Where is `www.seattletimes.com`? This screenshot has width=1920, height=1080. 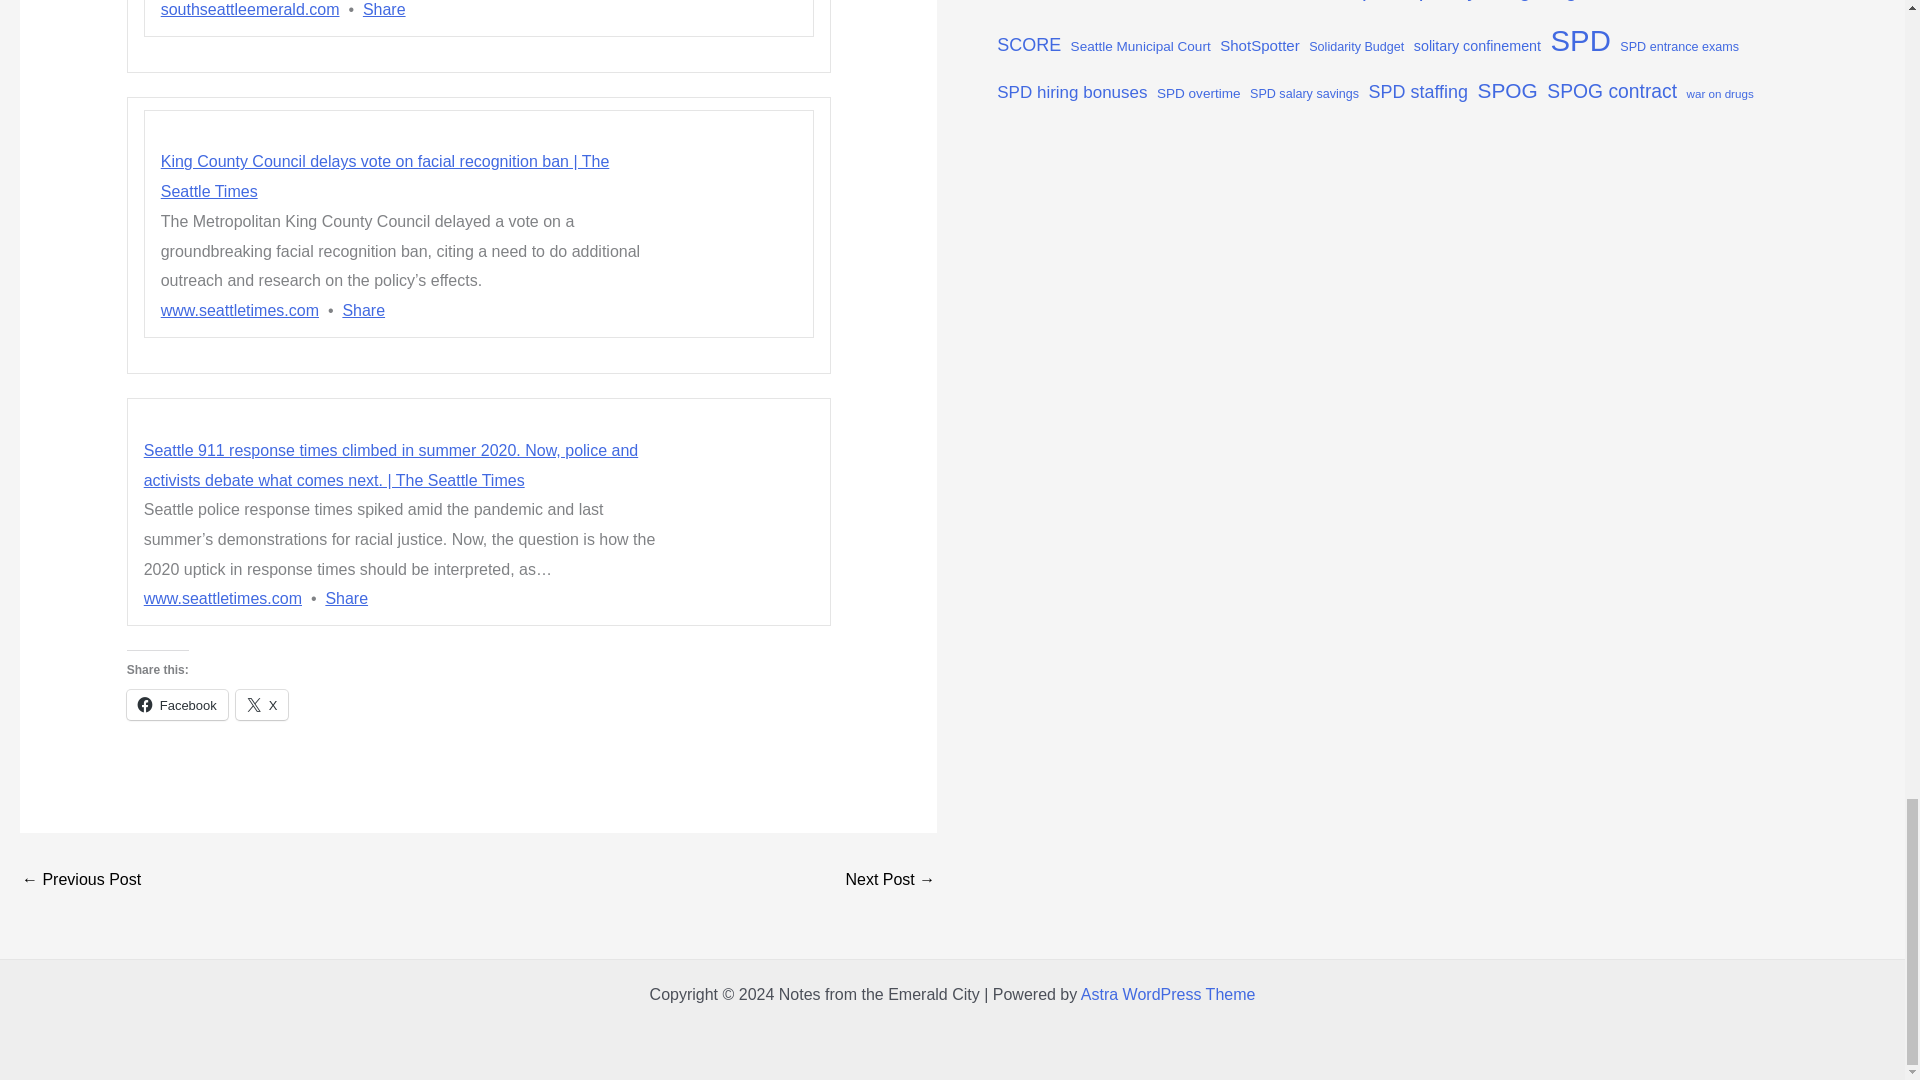
www.seattletimes.com is located at coordinates (240, 310).